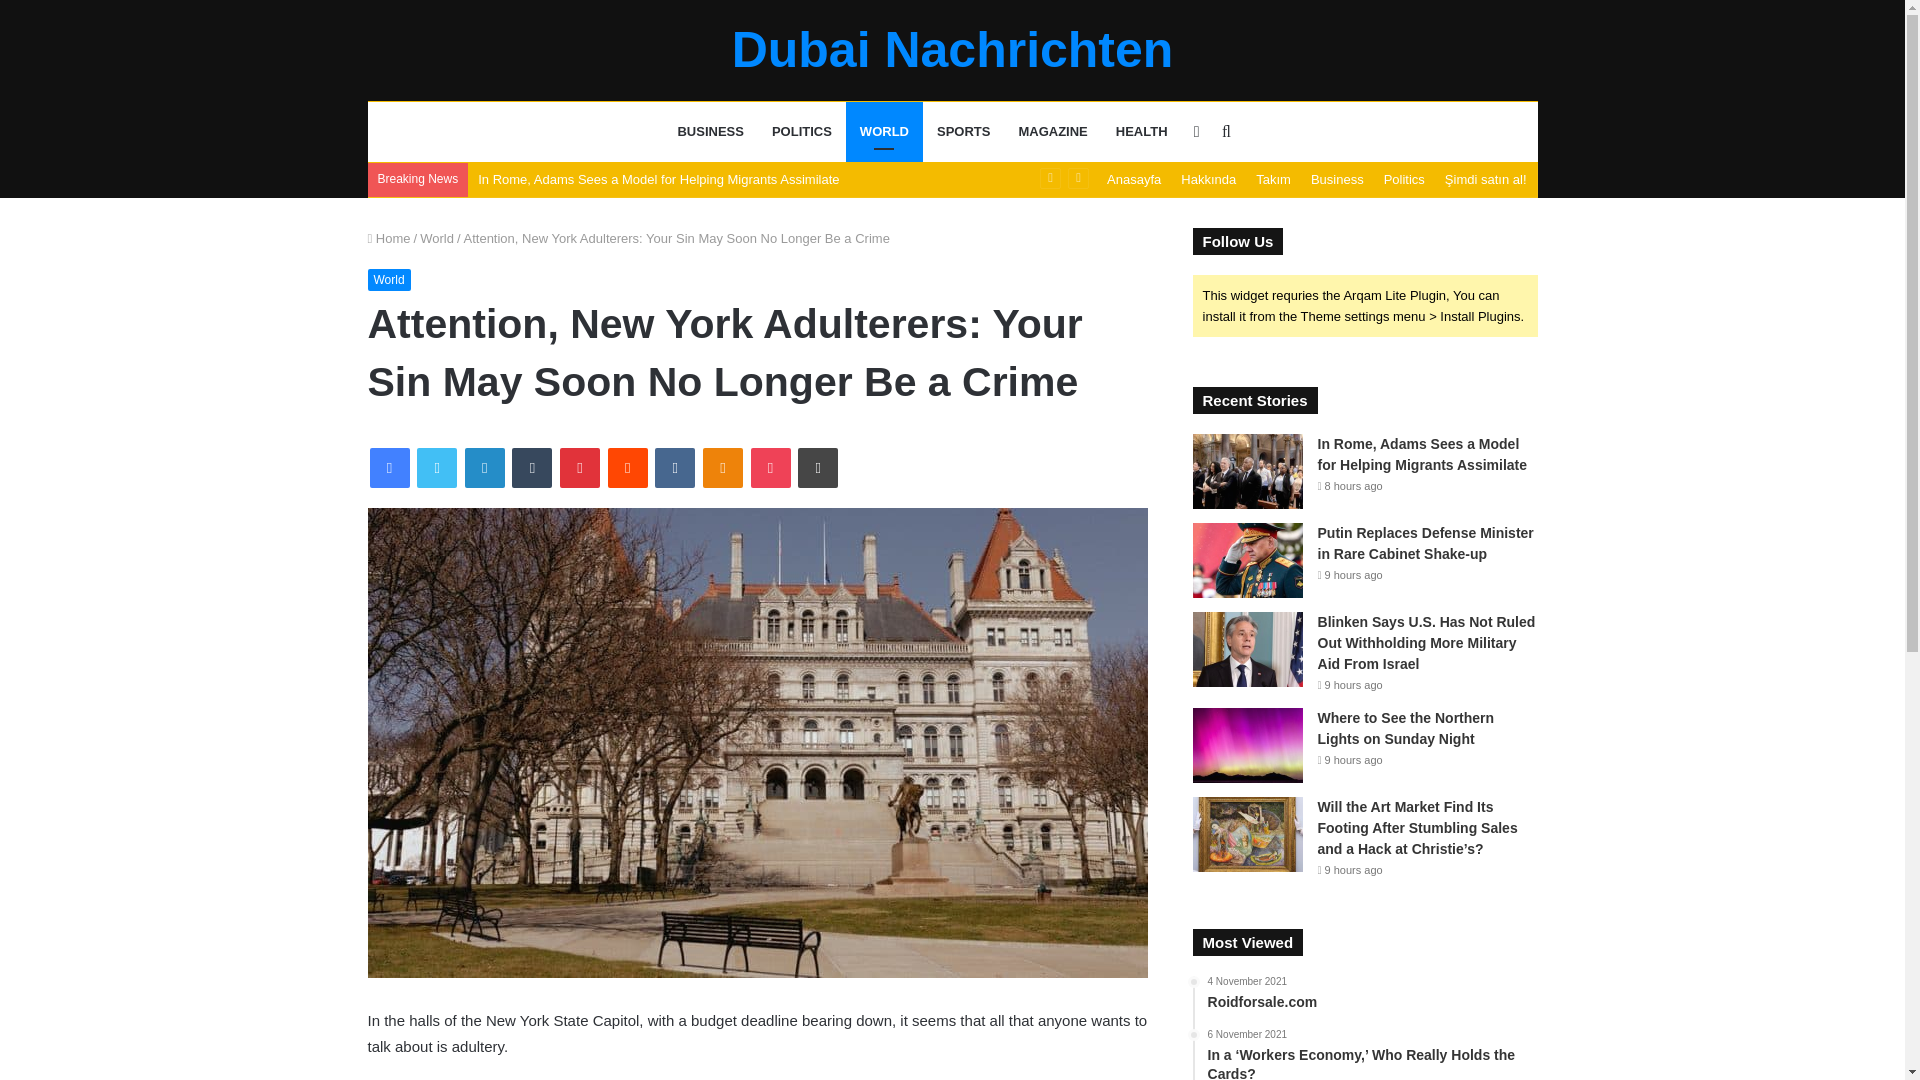 This screenshot has height=1080, width=1920. What do you see at coordinates (818, 468) in the screenshot?
I see `Print` at bounding box center [818, 468].